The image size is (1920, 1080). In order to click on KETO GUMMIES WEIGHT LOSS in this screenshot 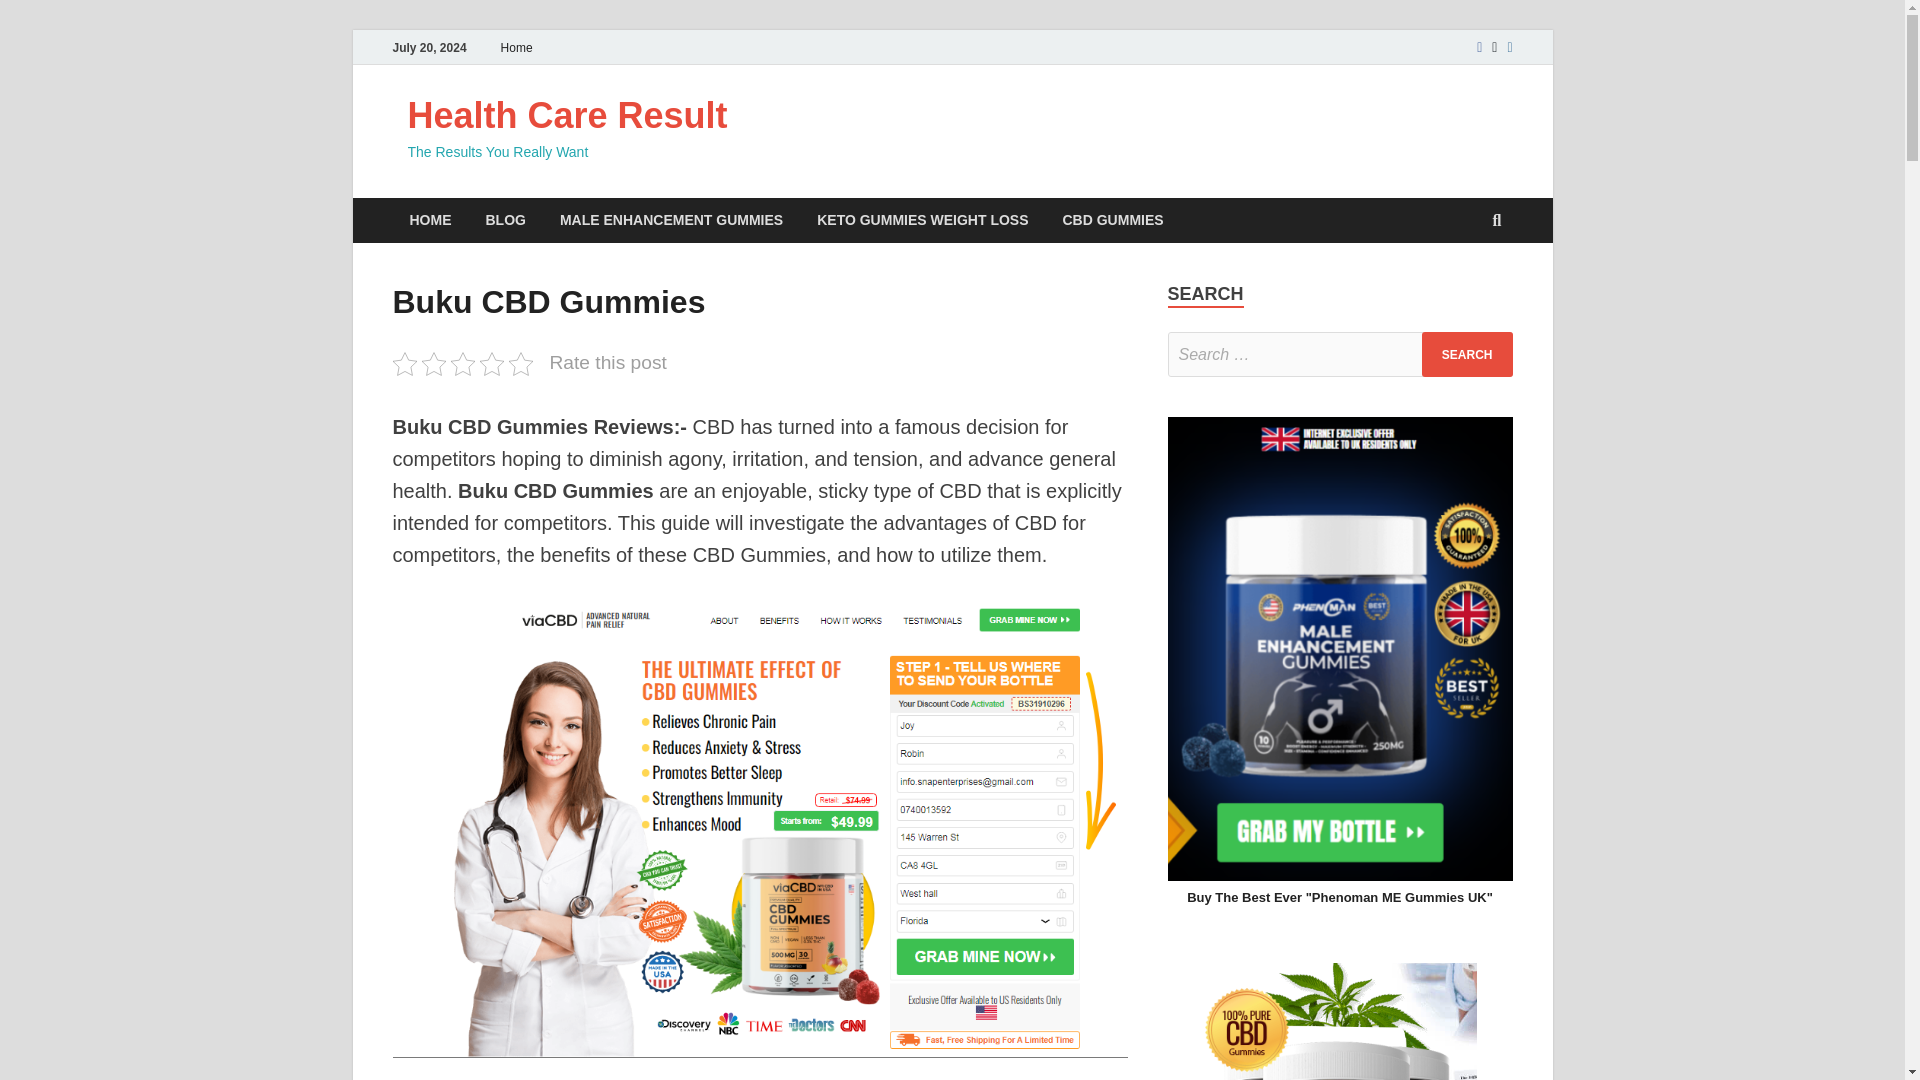, I will do `click(922, 220)`.